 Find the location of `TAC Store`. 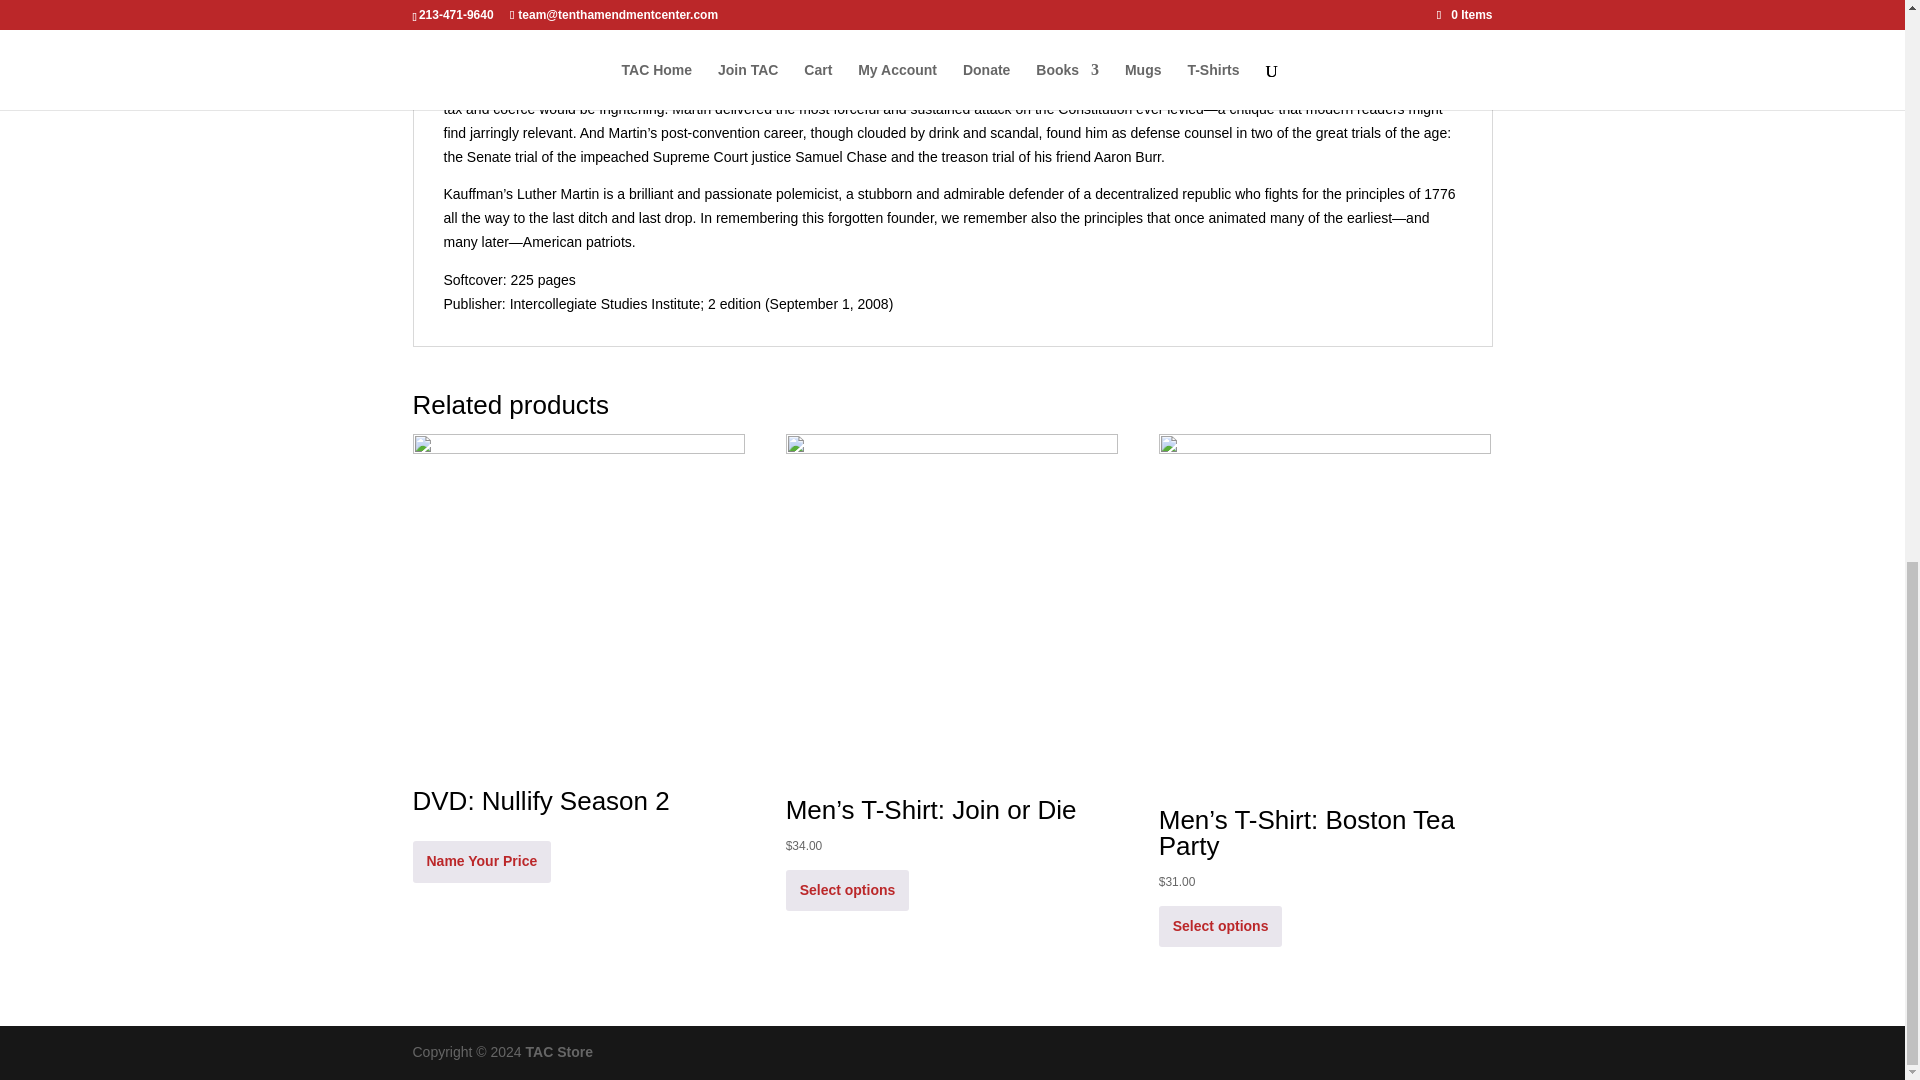

TAC Store is located at coordinates (560, 1052).